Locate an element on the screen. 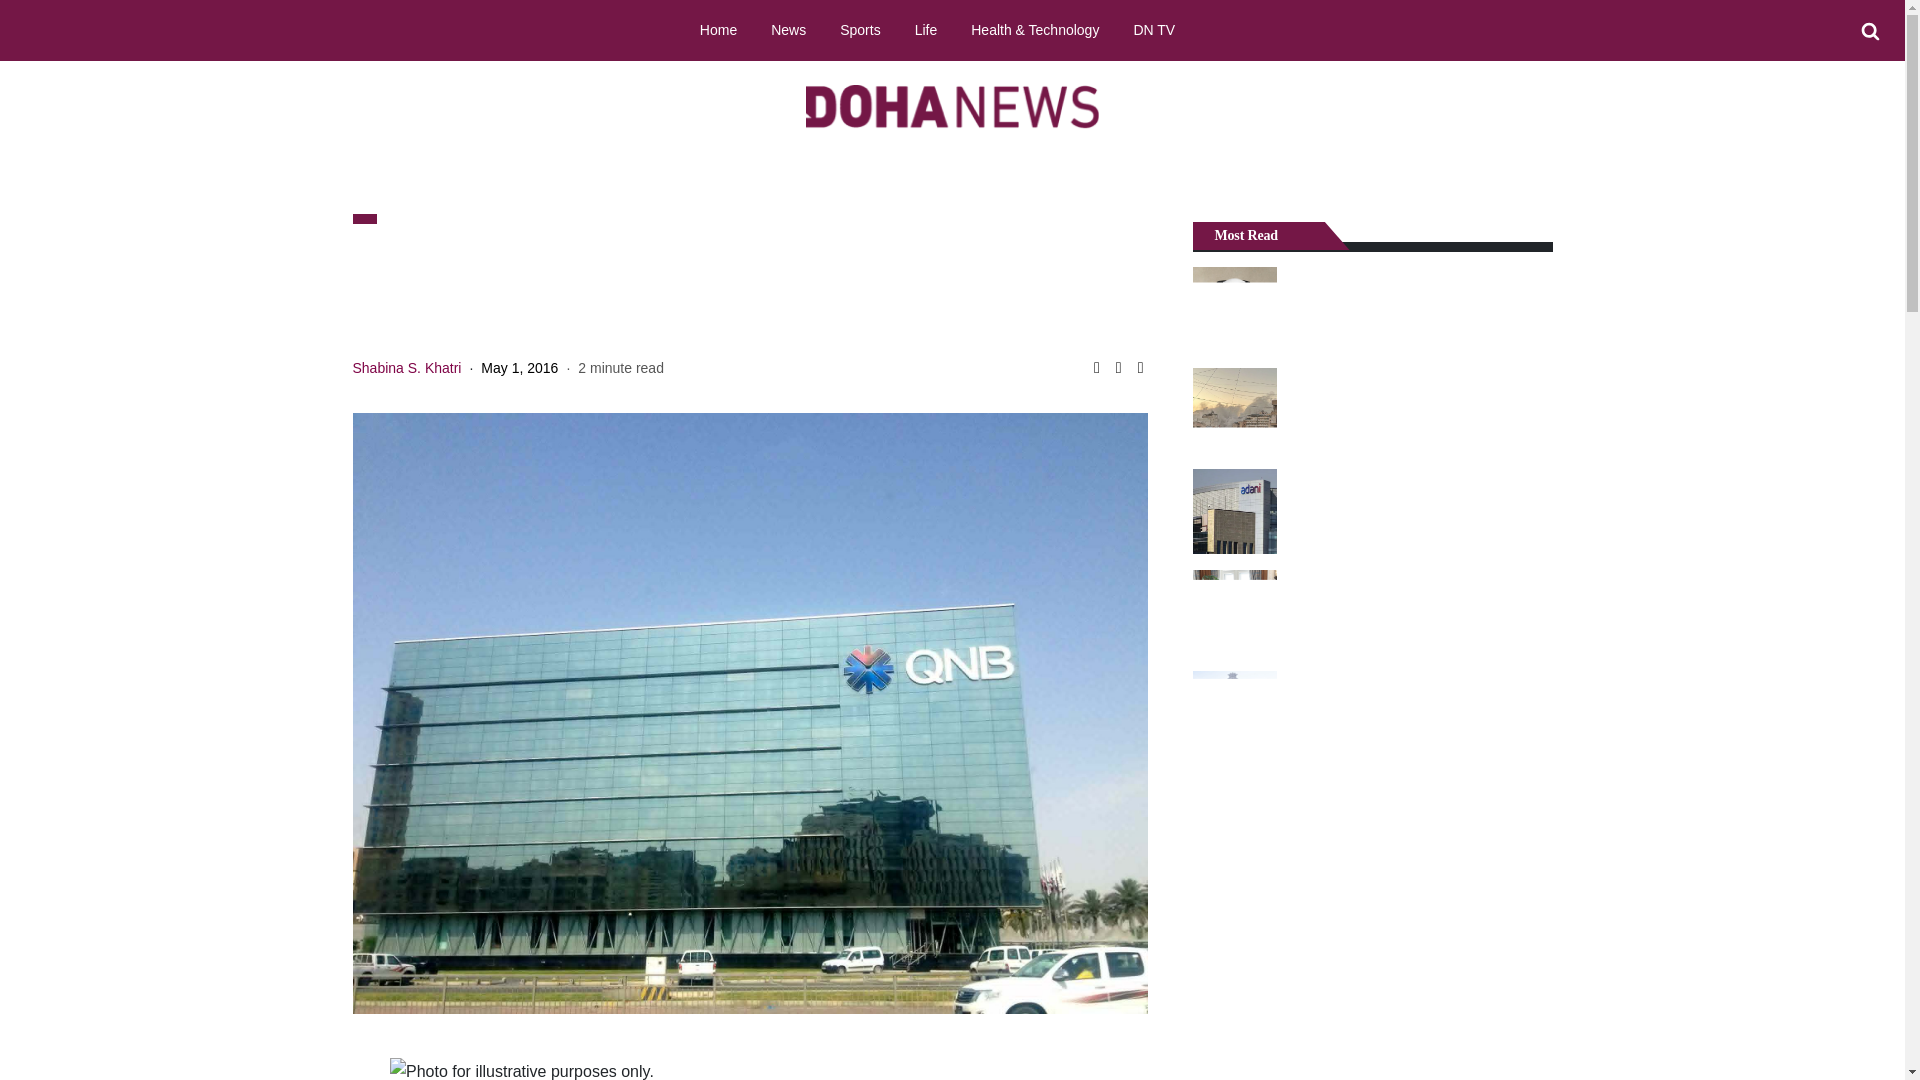  Shabina S. Khatri is located at coordinates (406, 367).